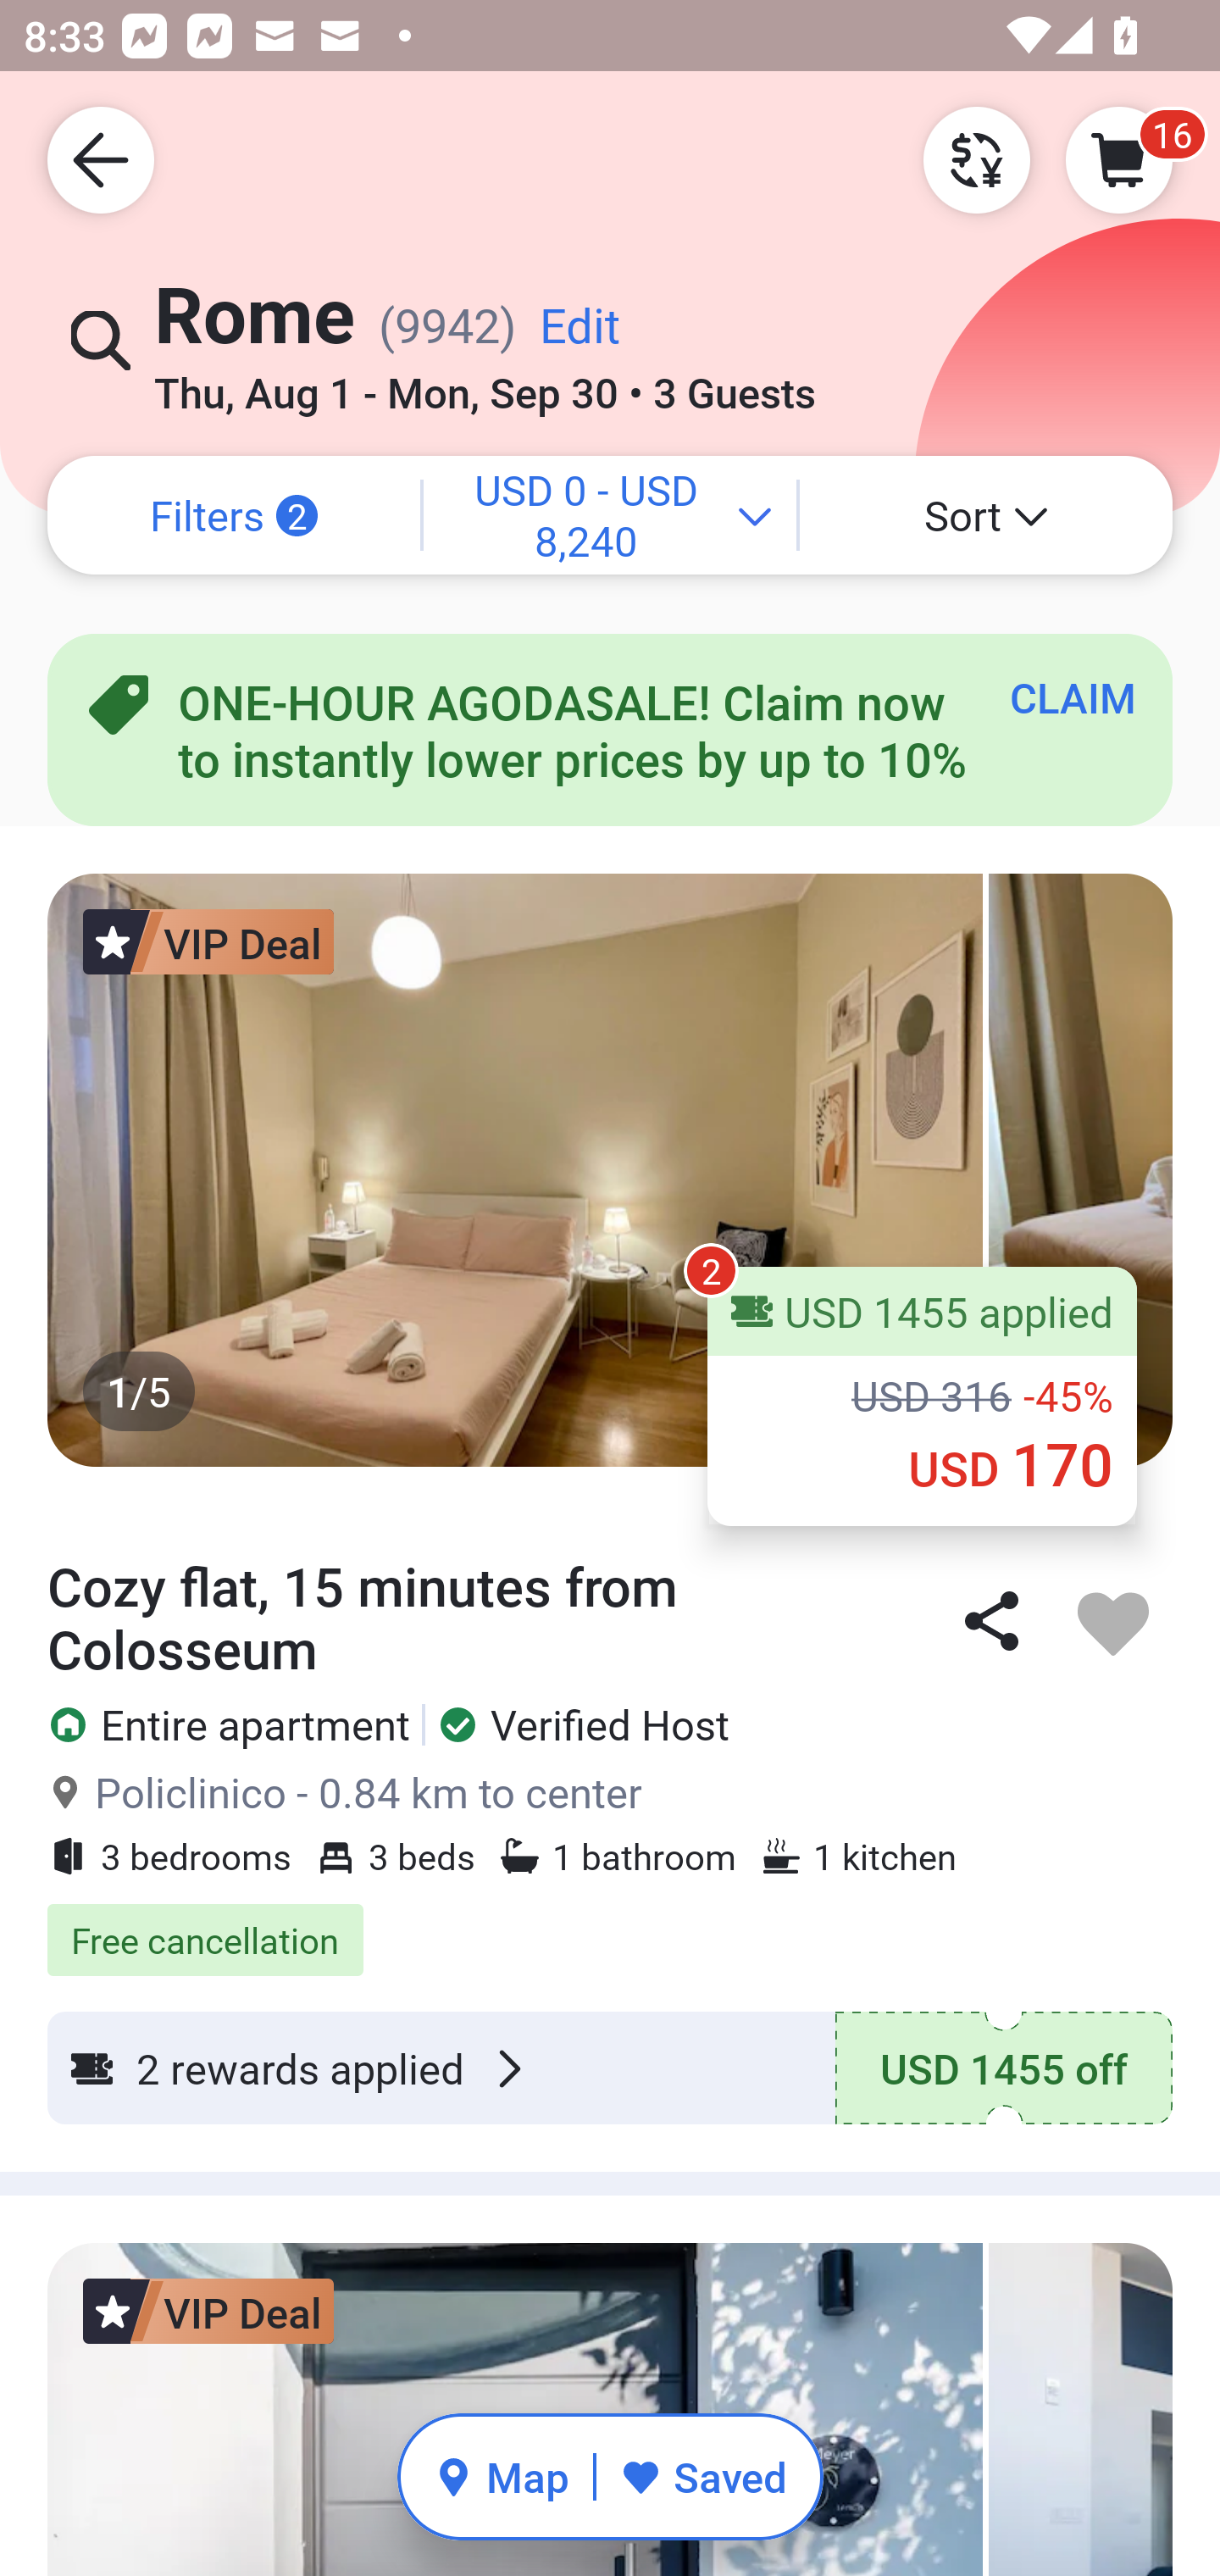  Describe the element at coordinates (502, 2476) in the screenshot. I see `Map` at that location.